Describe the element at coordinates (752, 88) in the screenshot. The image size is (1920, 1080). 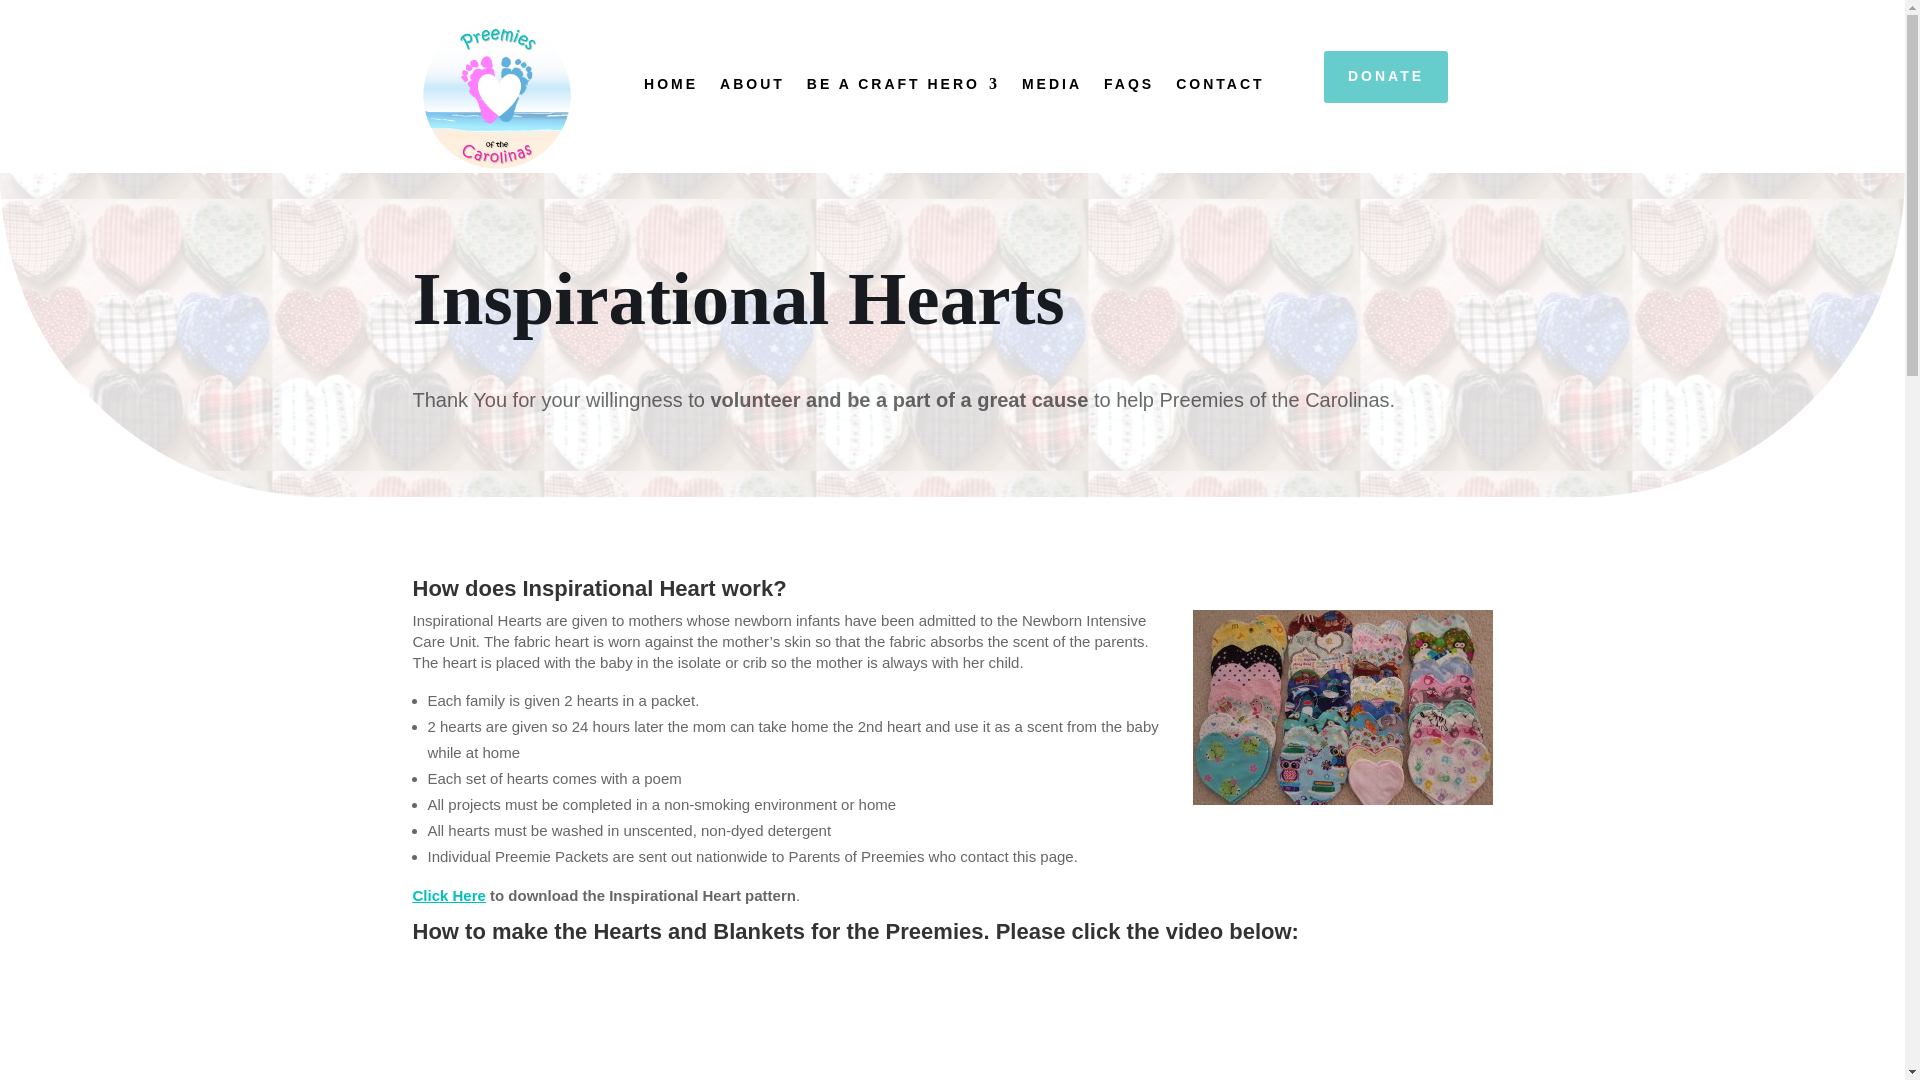
I see `ABOUT` at that location.